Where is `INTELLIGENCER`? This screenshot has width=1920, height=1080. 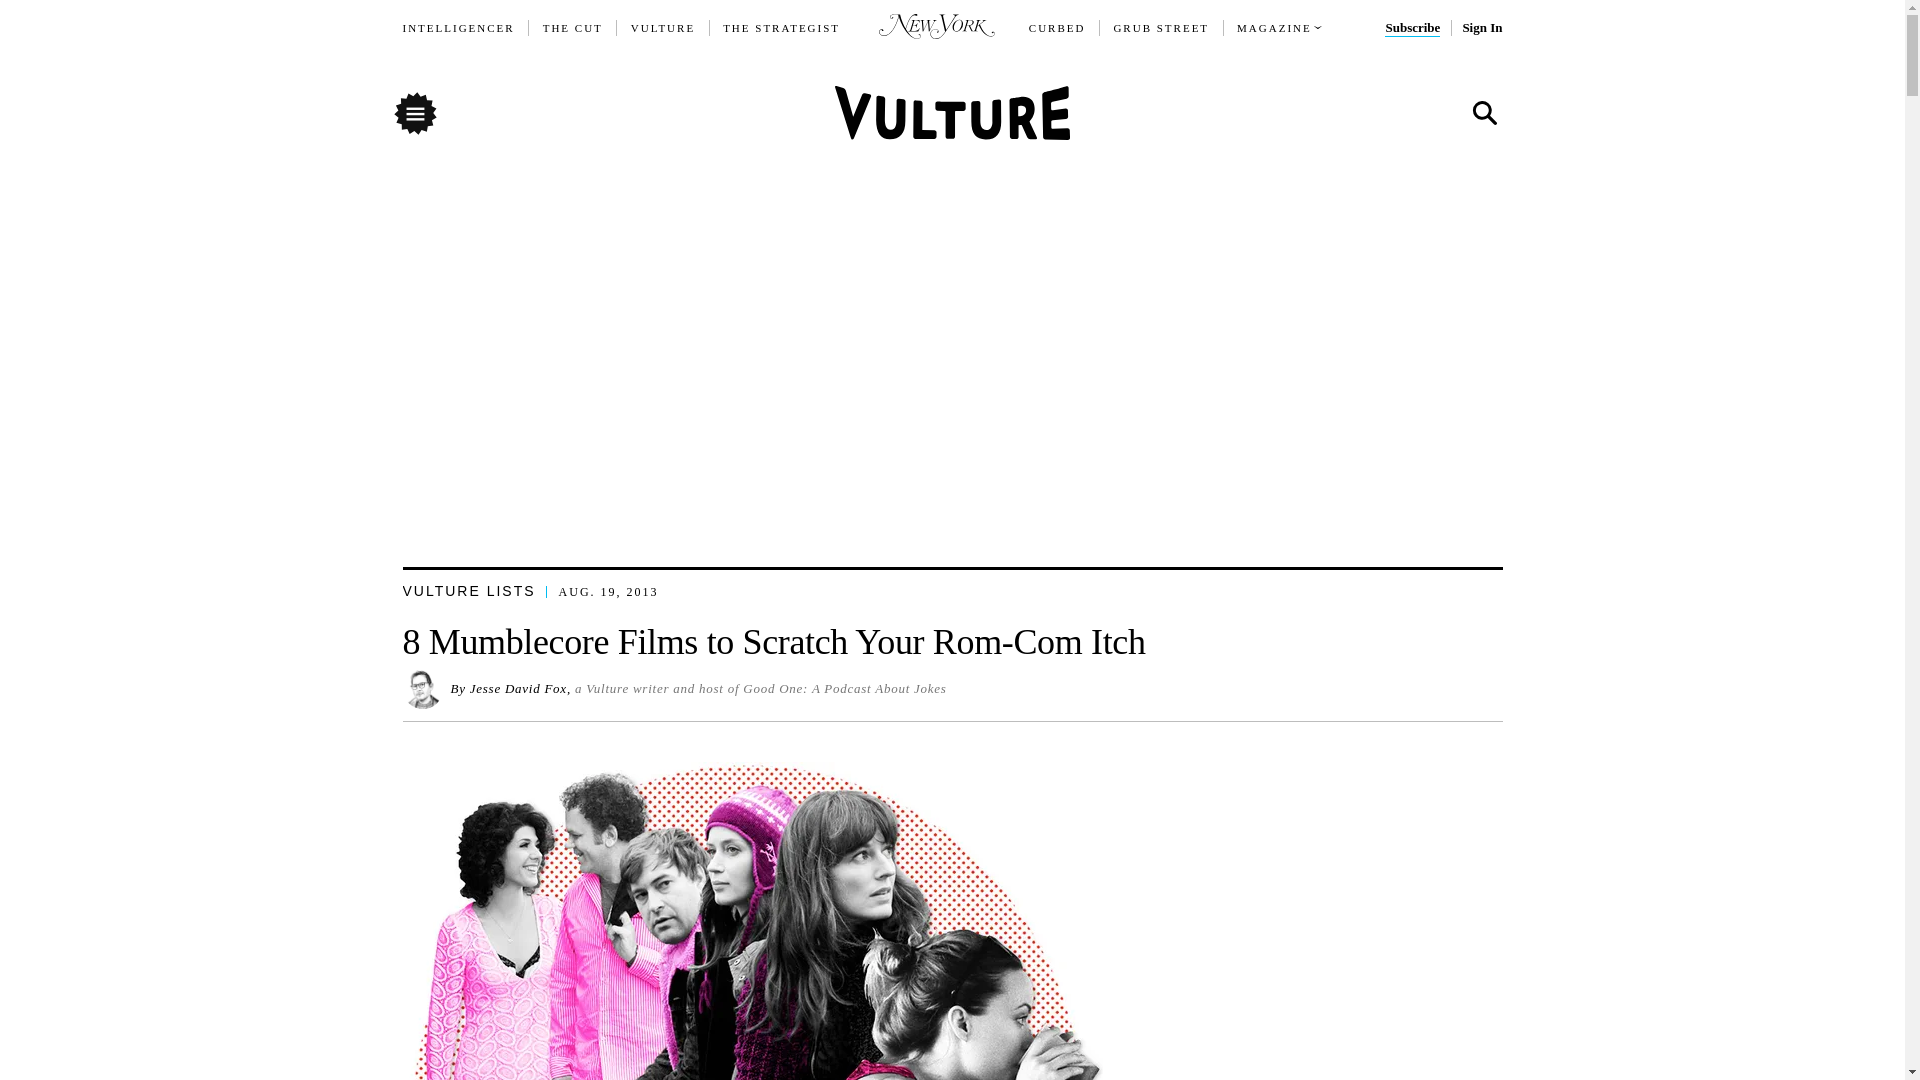
INTELLIGENCER is located at coordinates (458, 28).